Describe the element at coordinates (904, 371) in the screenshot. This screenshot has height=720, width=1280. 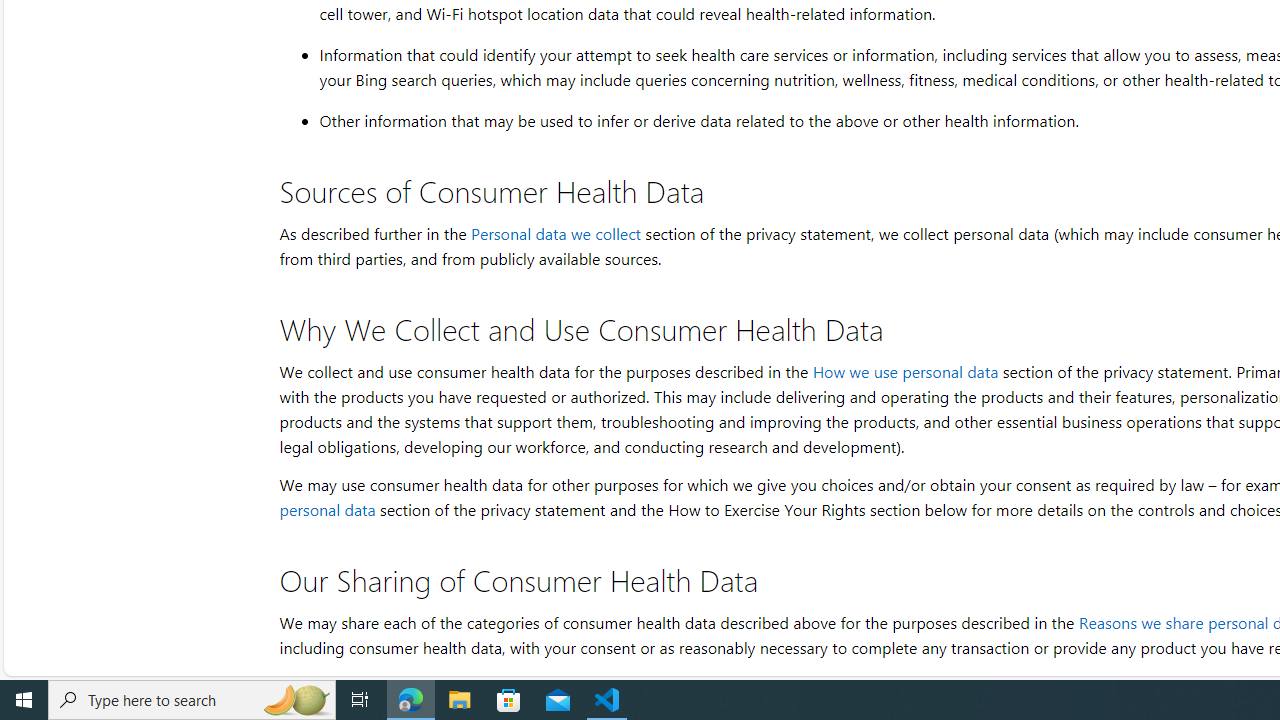
I see `How we use personal data` at that location.